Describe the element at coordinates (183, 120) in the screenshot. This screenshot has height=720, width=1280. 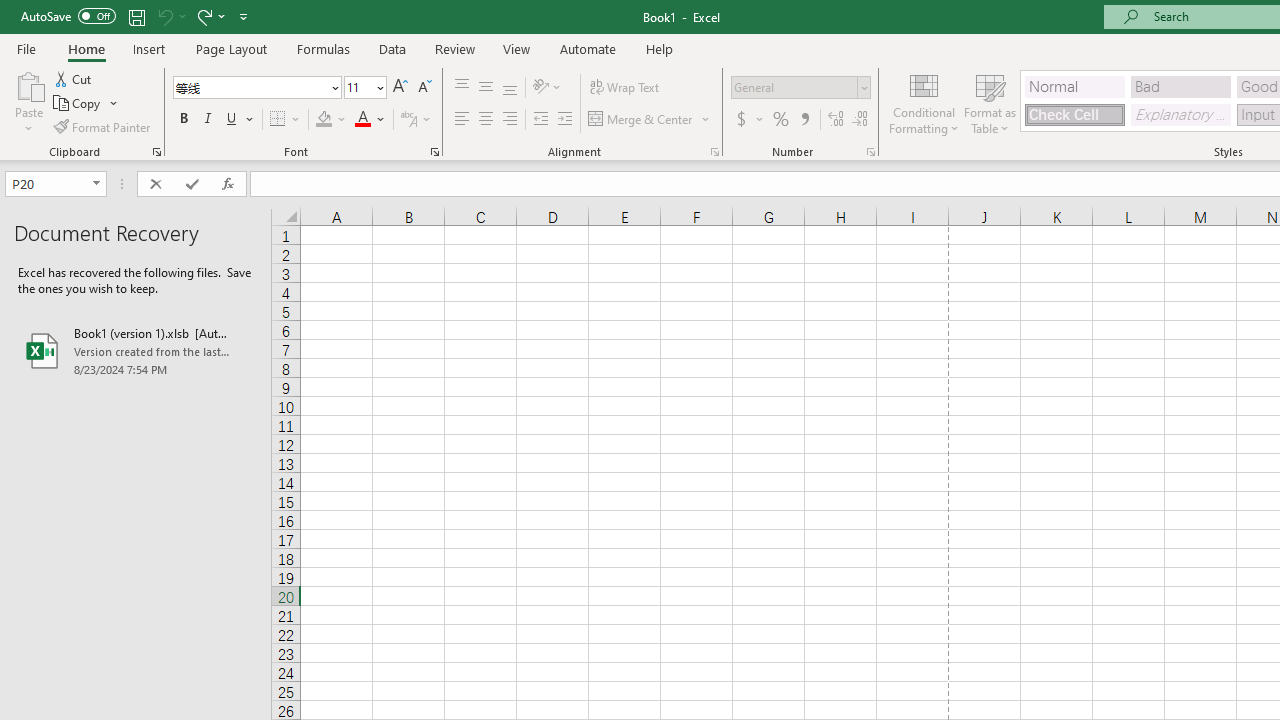
I see `Bold` at that location.